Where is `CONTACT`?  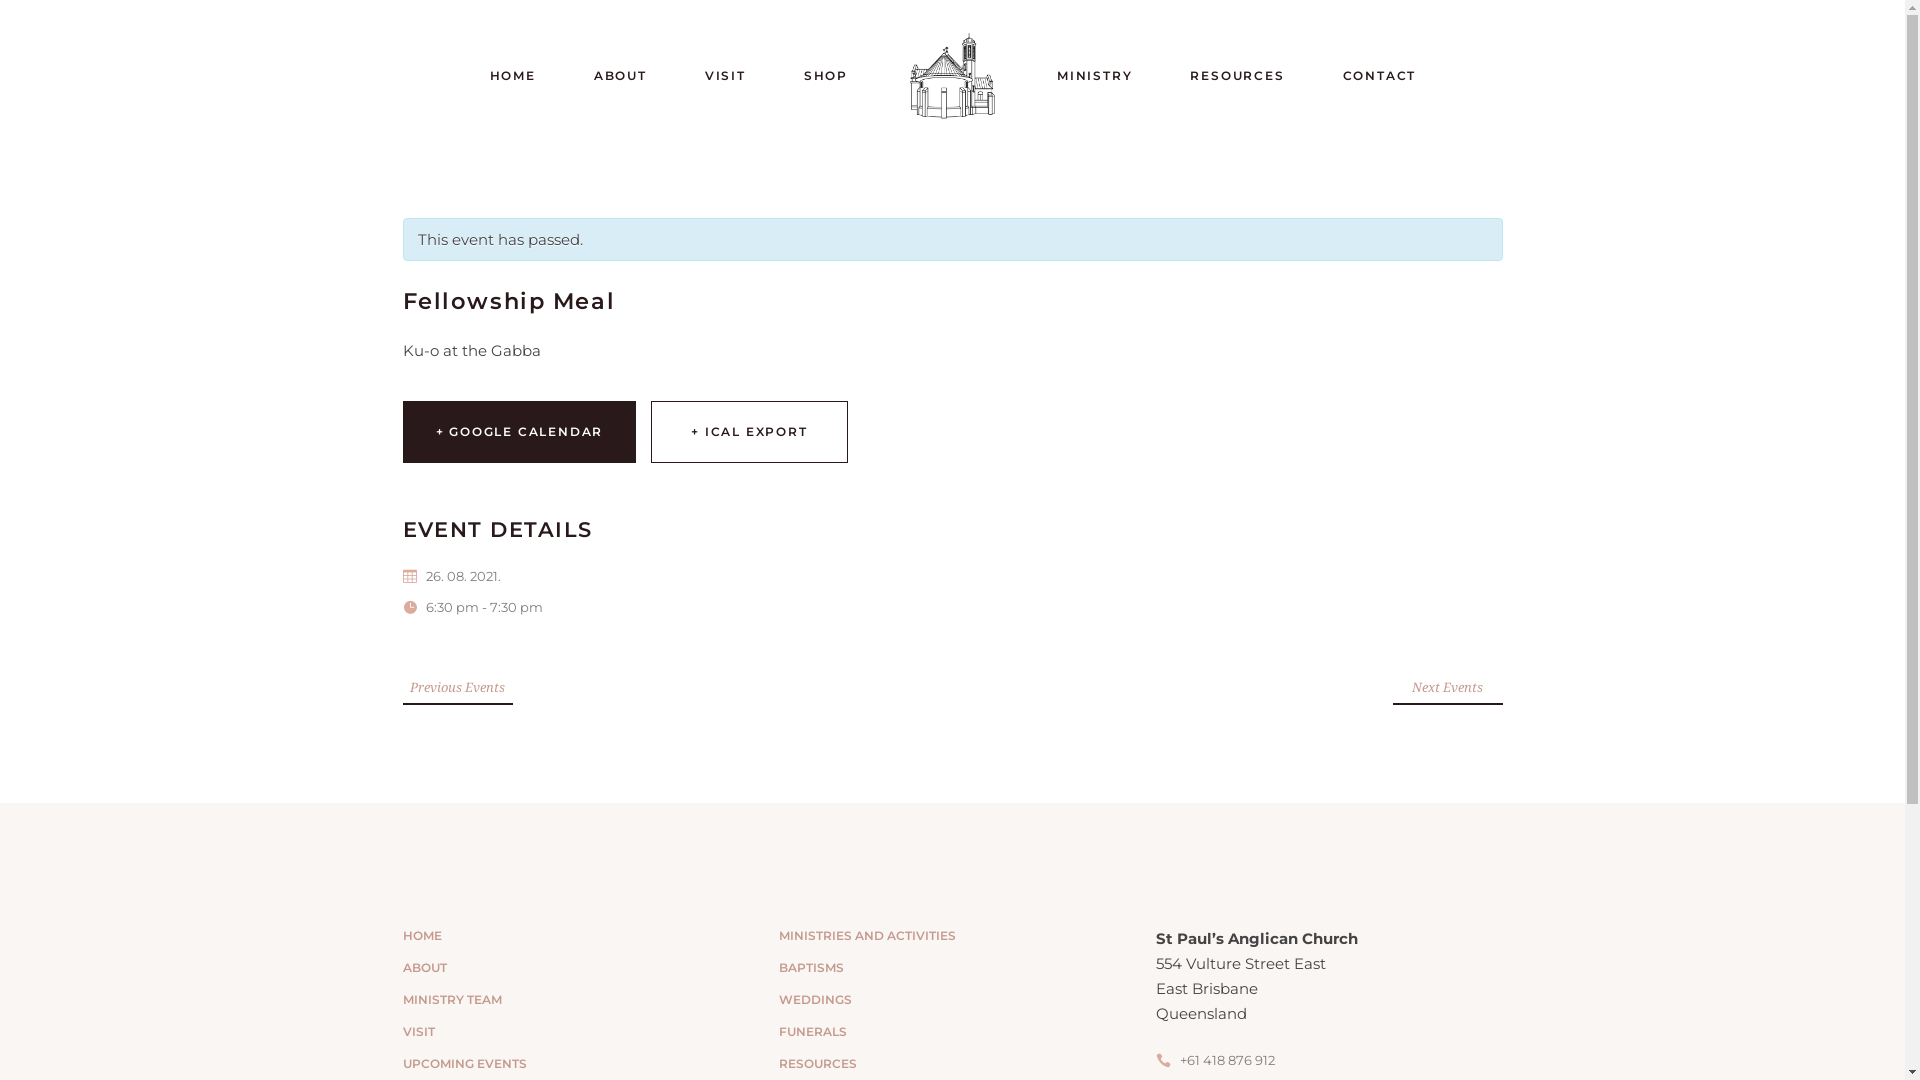 CONTACT is located at coordinates (1380, 75).